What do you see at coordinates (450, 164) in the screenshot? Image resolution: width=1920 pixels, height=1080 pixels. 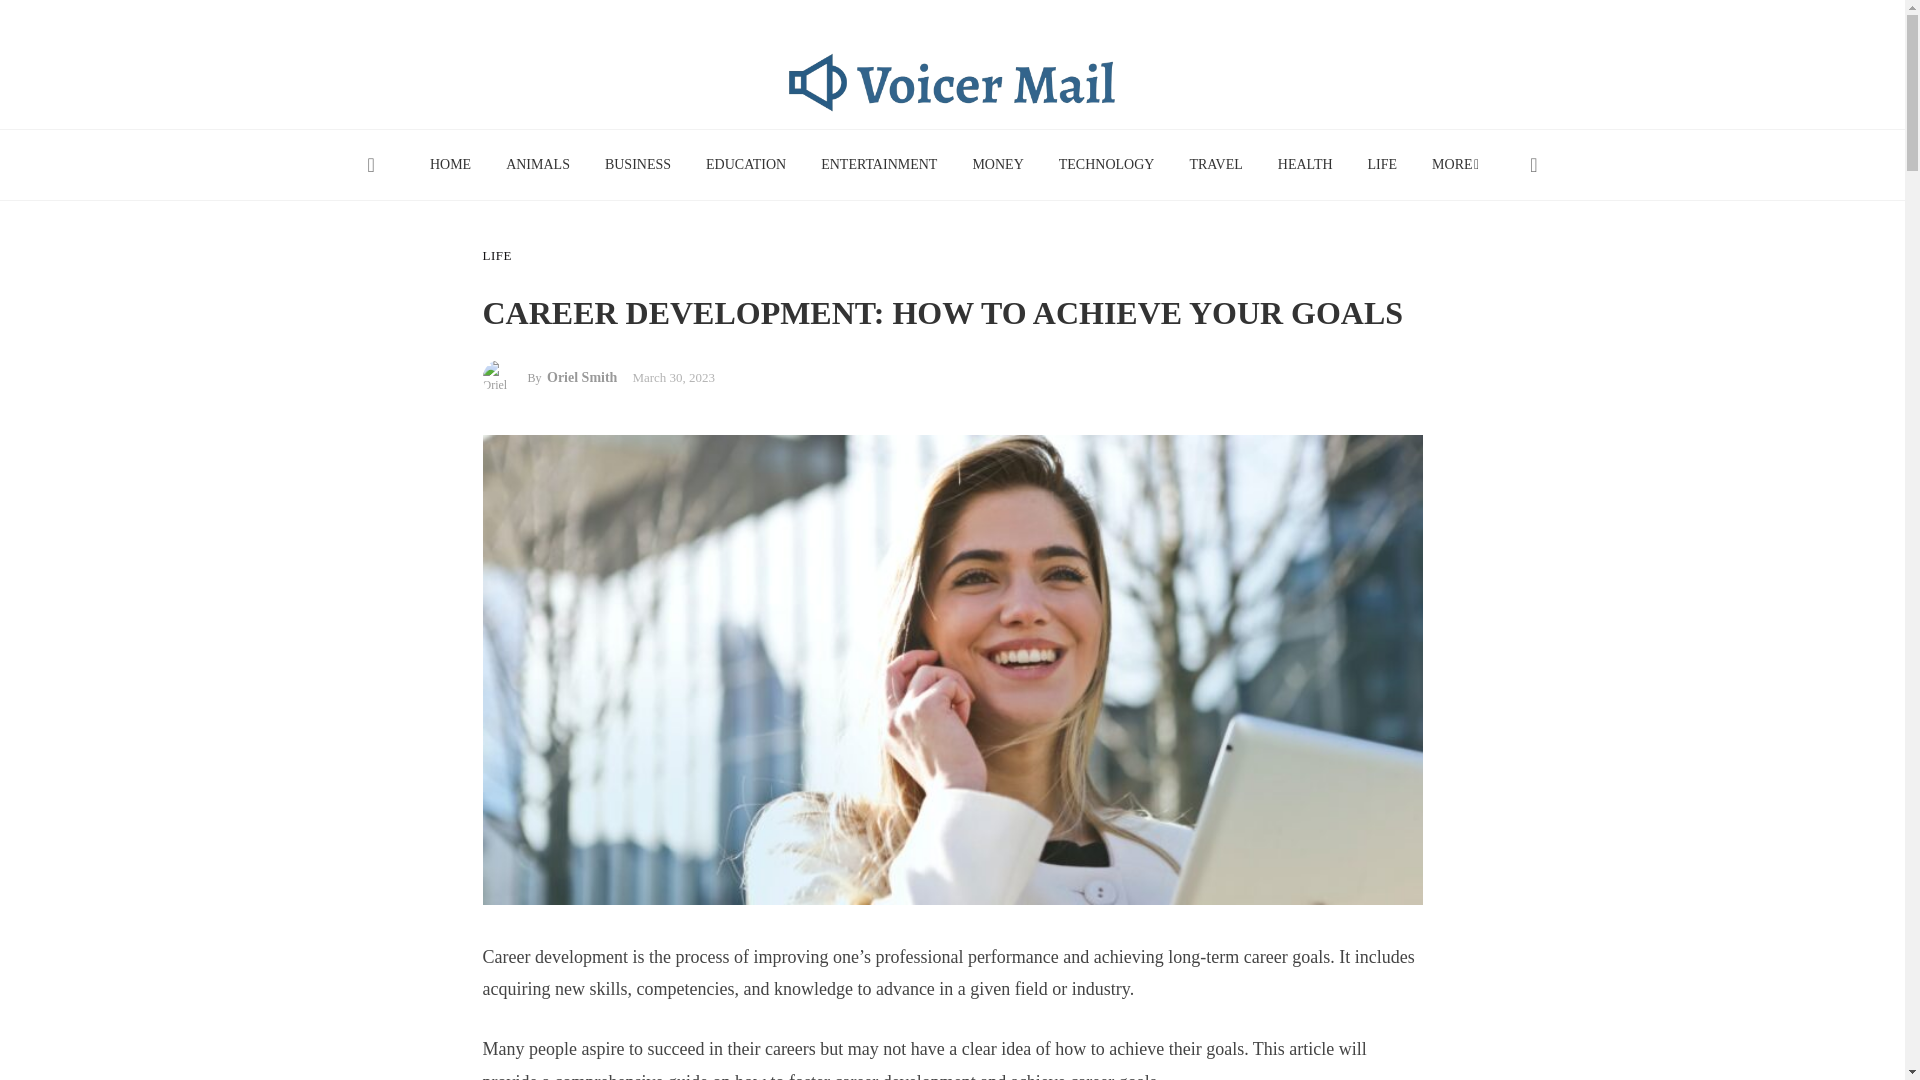 I see `HOME` at bounding box center [450, 164].